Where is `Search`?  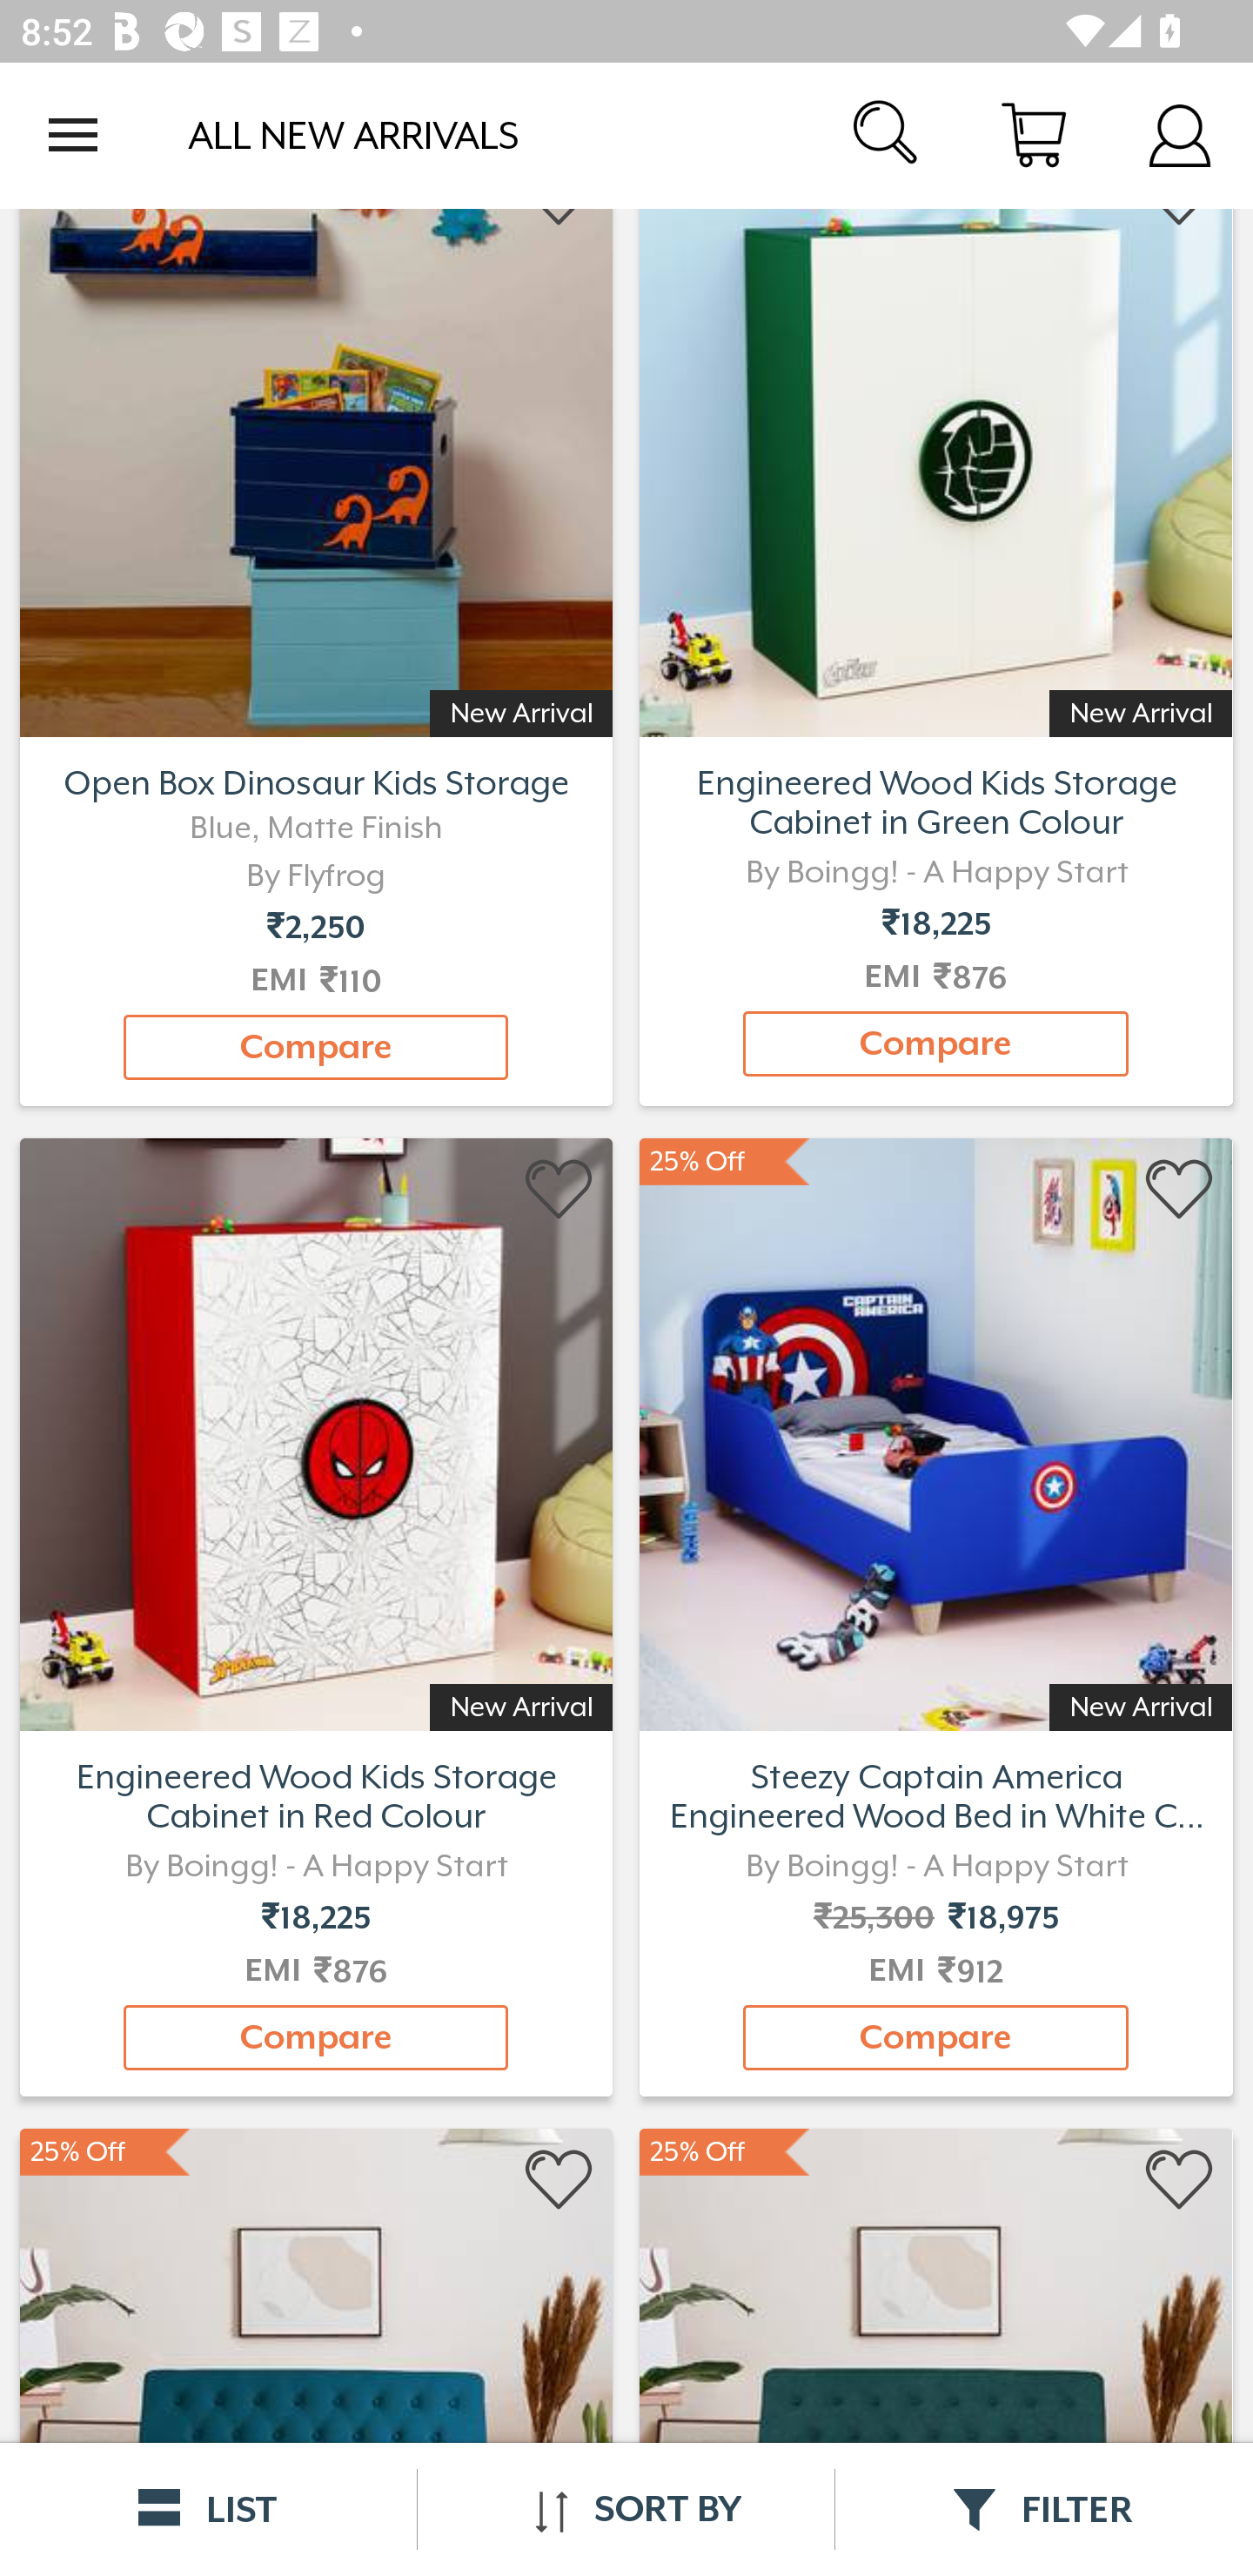
Search is located at coordinates (888, 134).